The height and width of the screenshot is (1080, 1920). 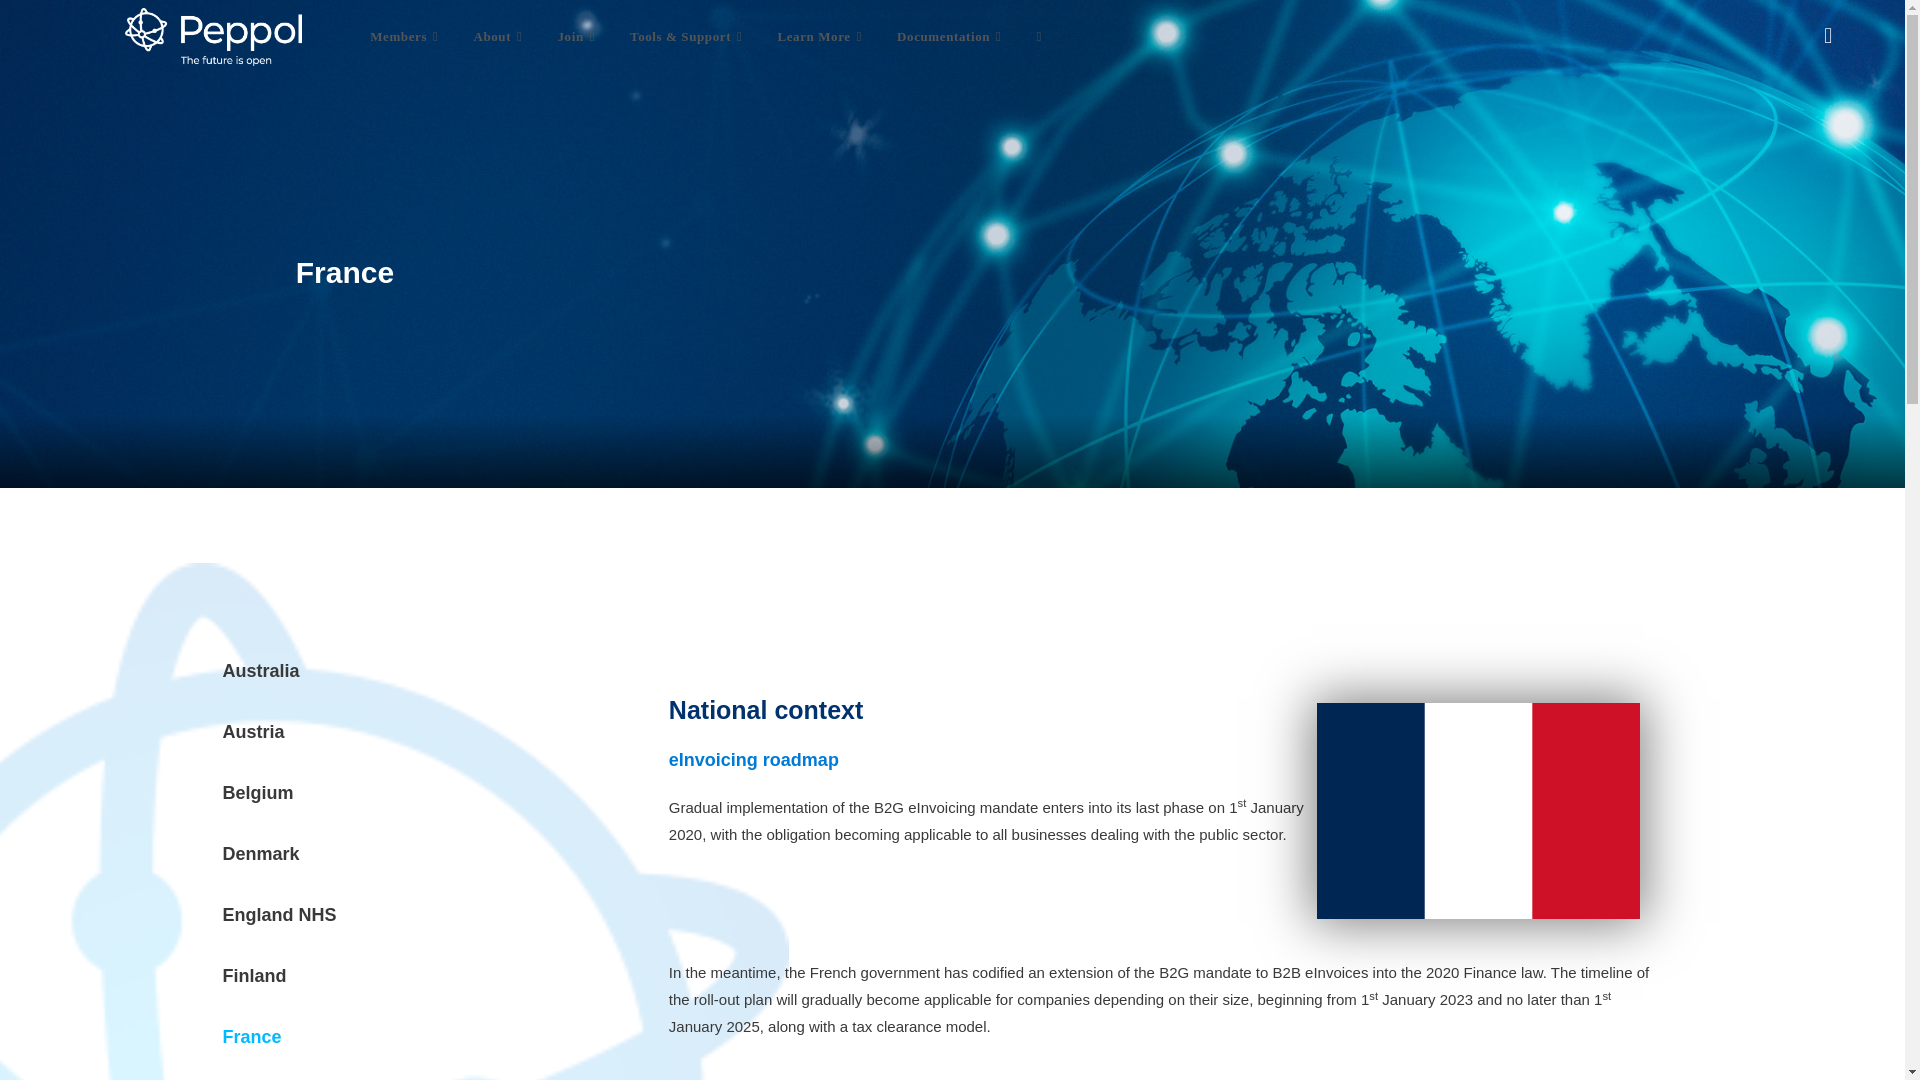 What do you see at coordinates (822, 37) in the screenshot?
I see `Learn More` at bounding box center [822, 37].